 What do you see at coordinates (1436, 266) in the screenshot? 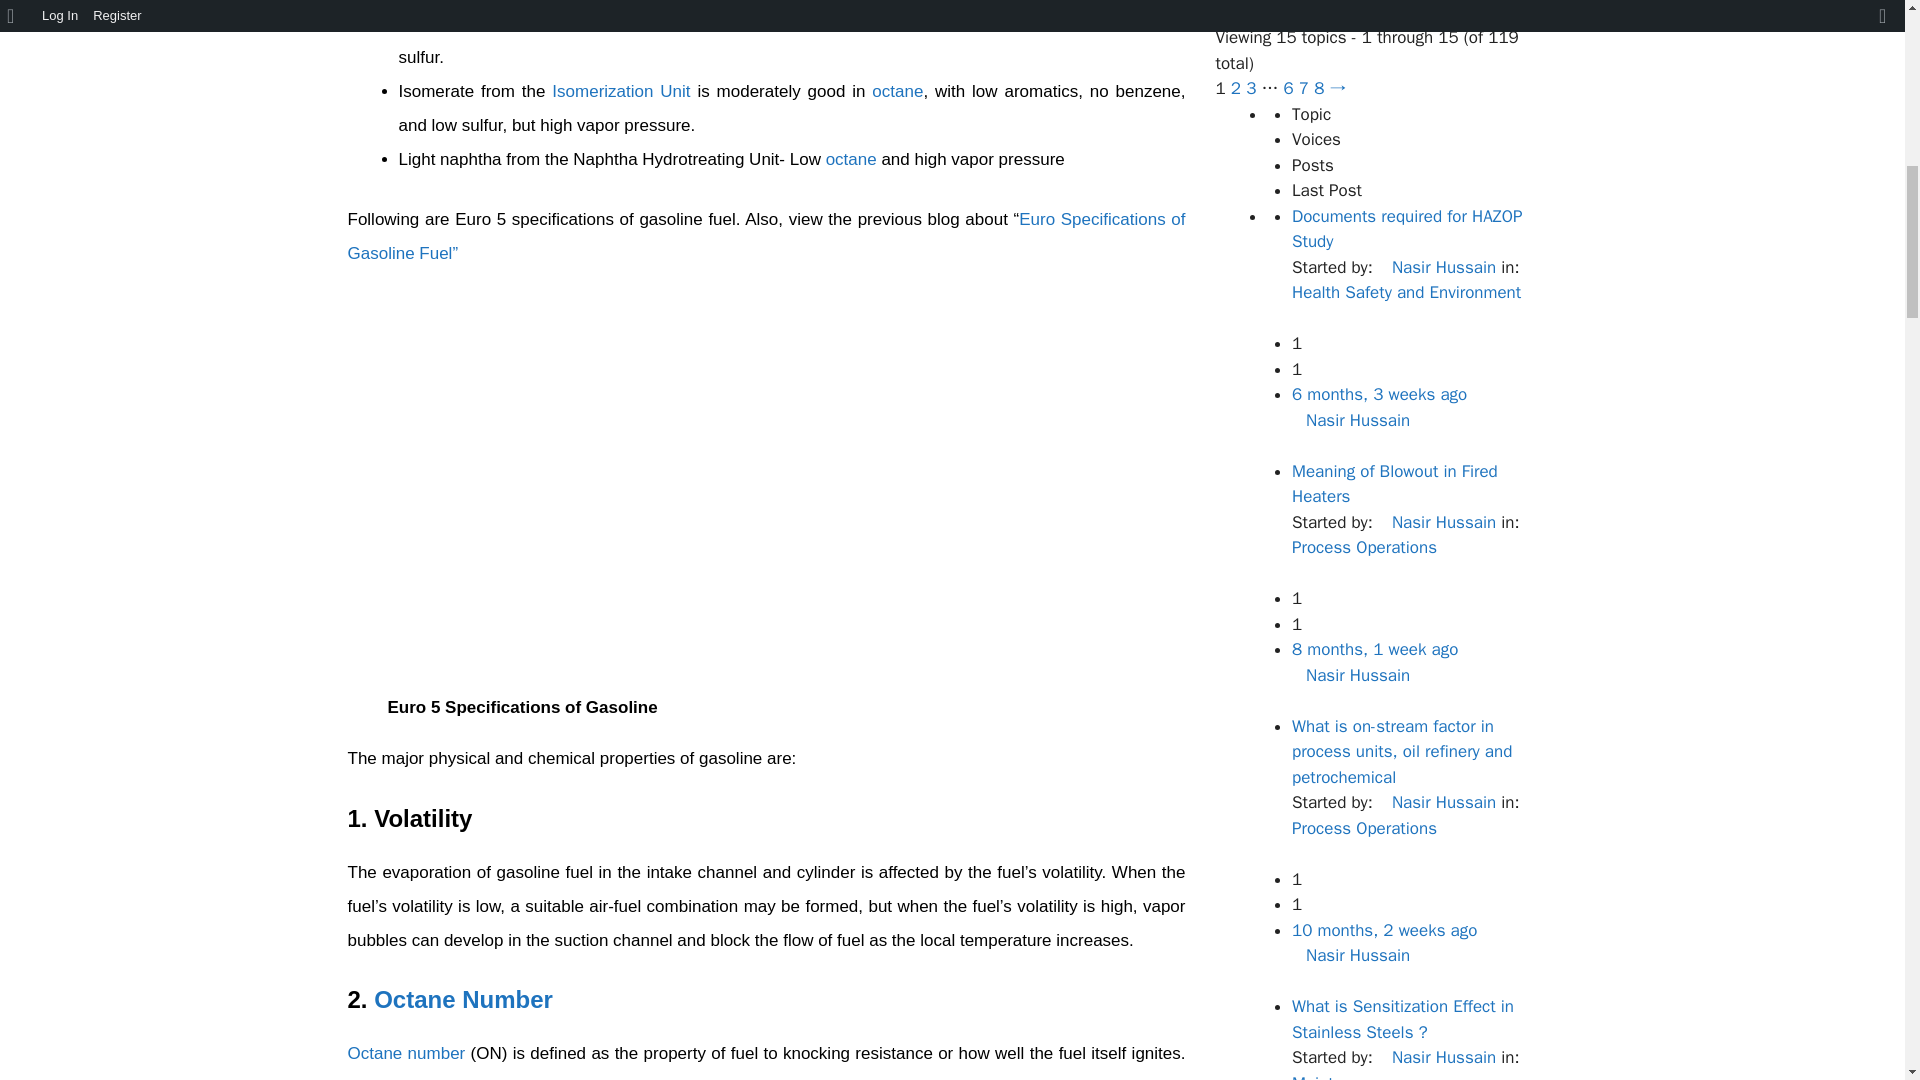
I see `View Nasir Hussain's profile` at bounding box center [1436, 266].